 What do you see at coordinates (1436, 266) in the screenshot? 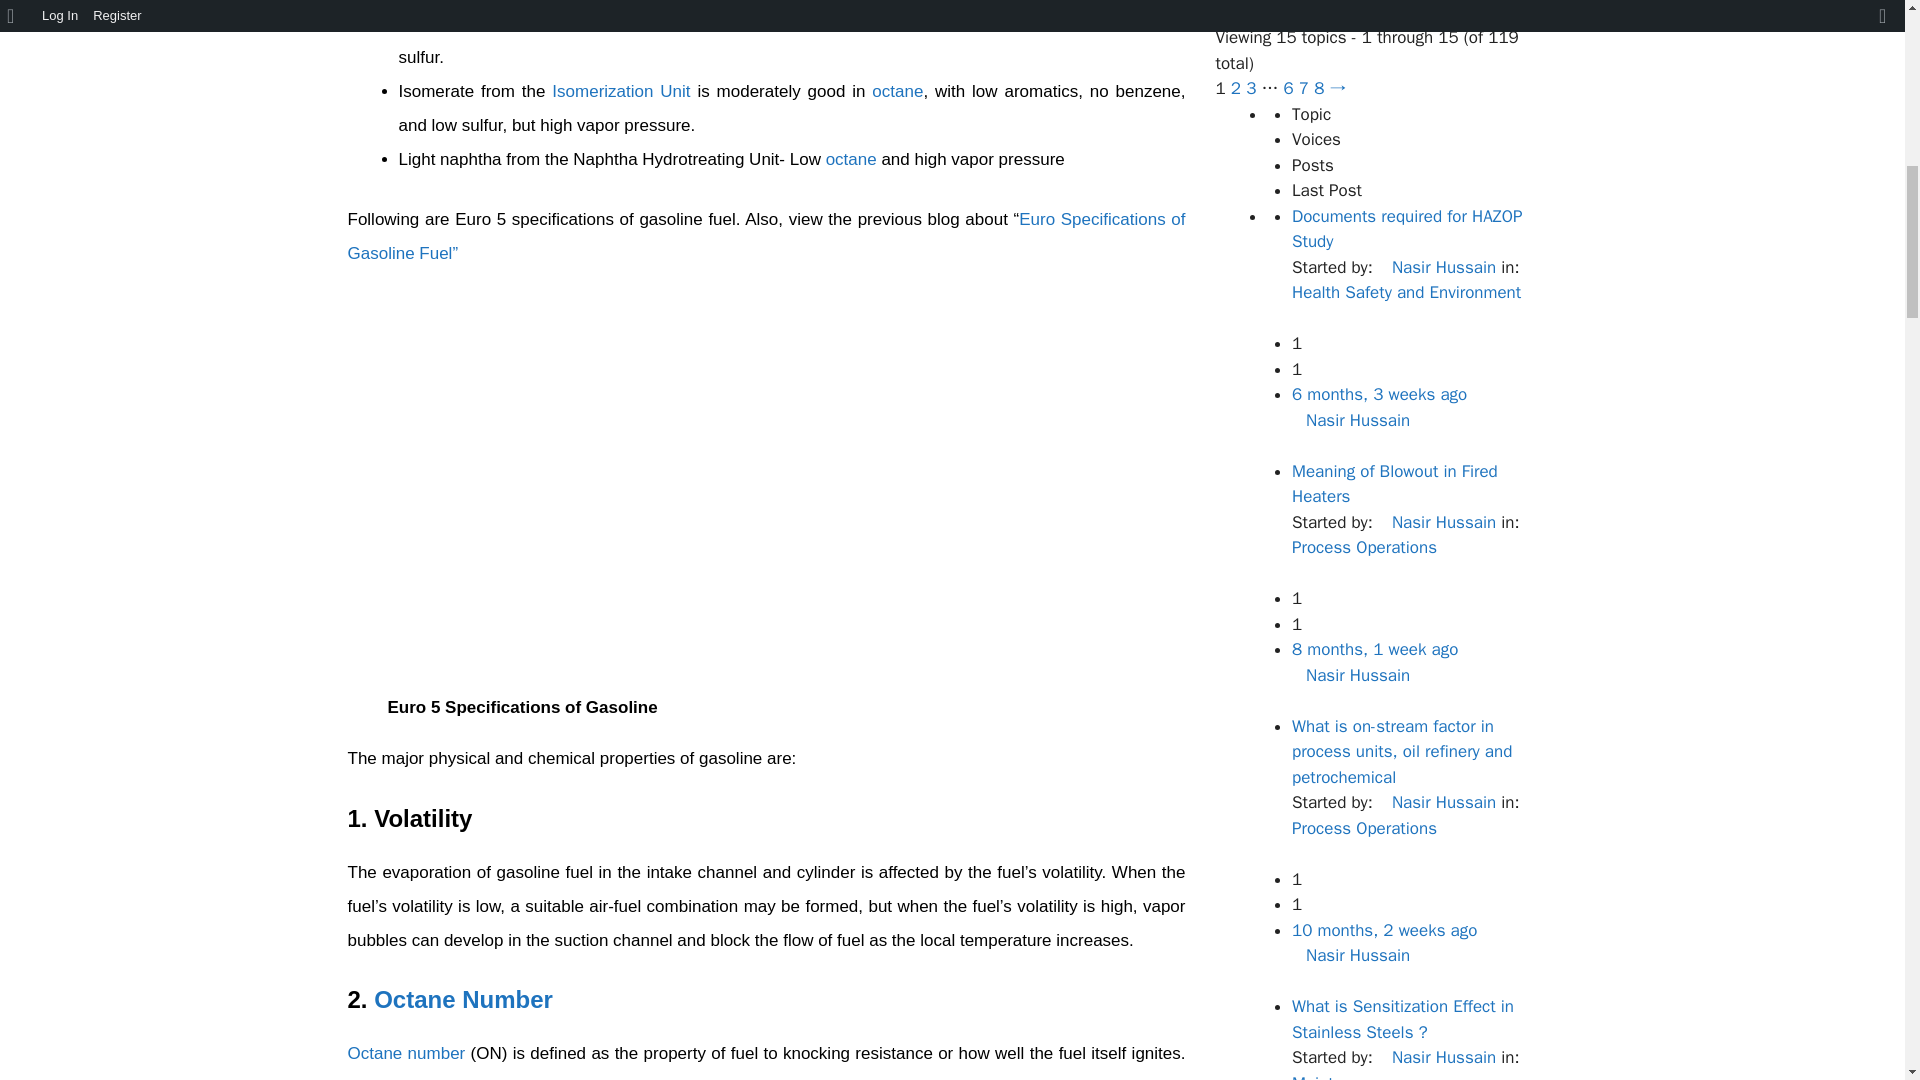
I see `View Nasir Hussain's profile` at bounding box center [1436, 266].